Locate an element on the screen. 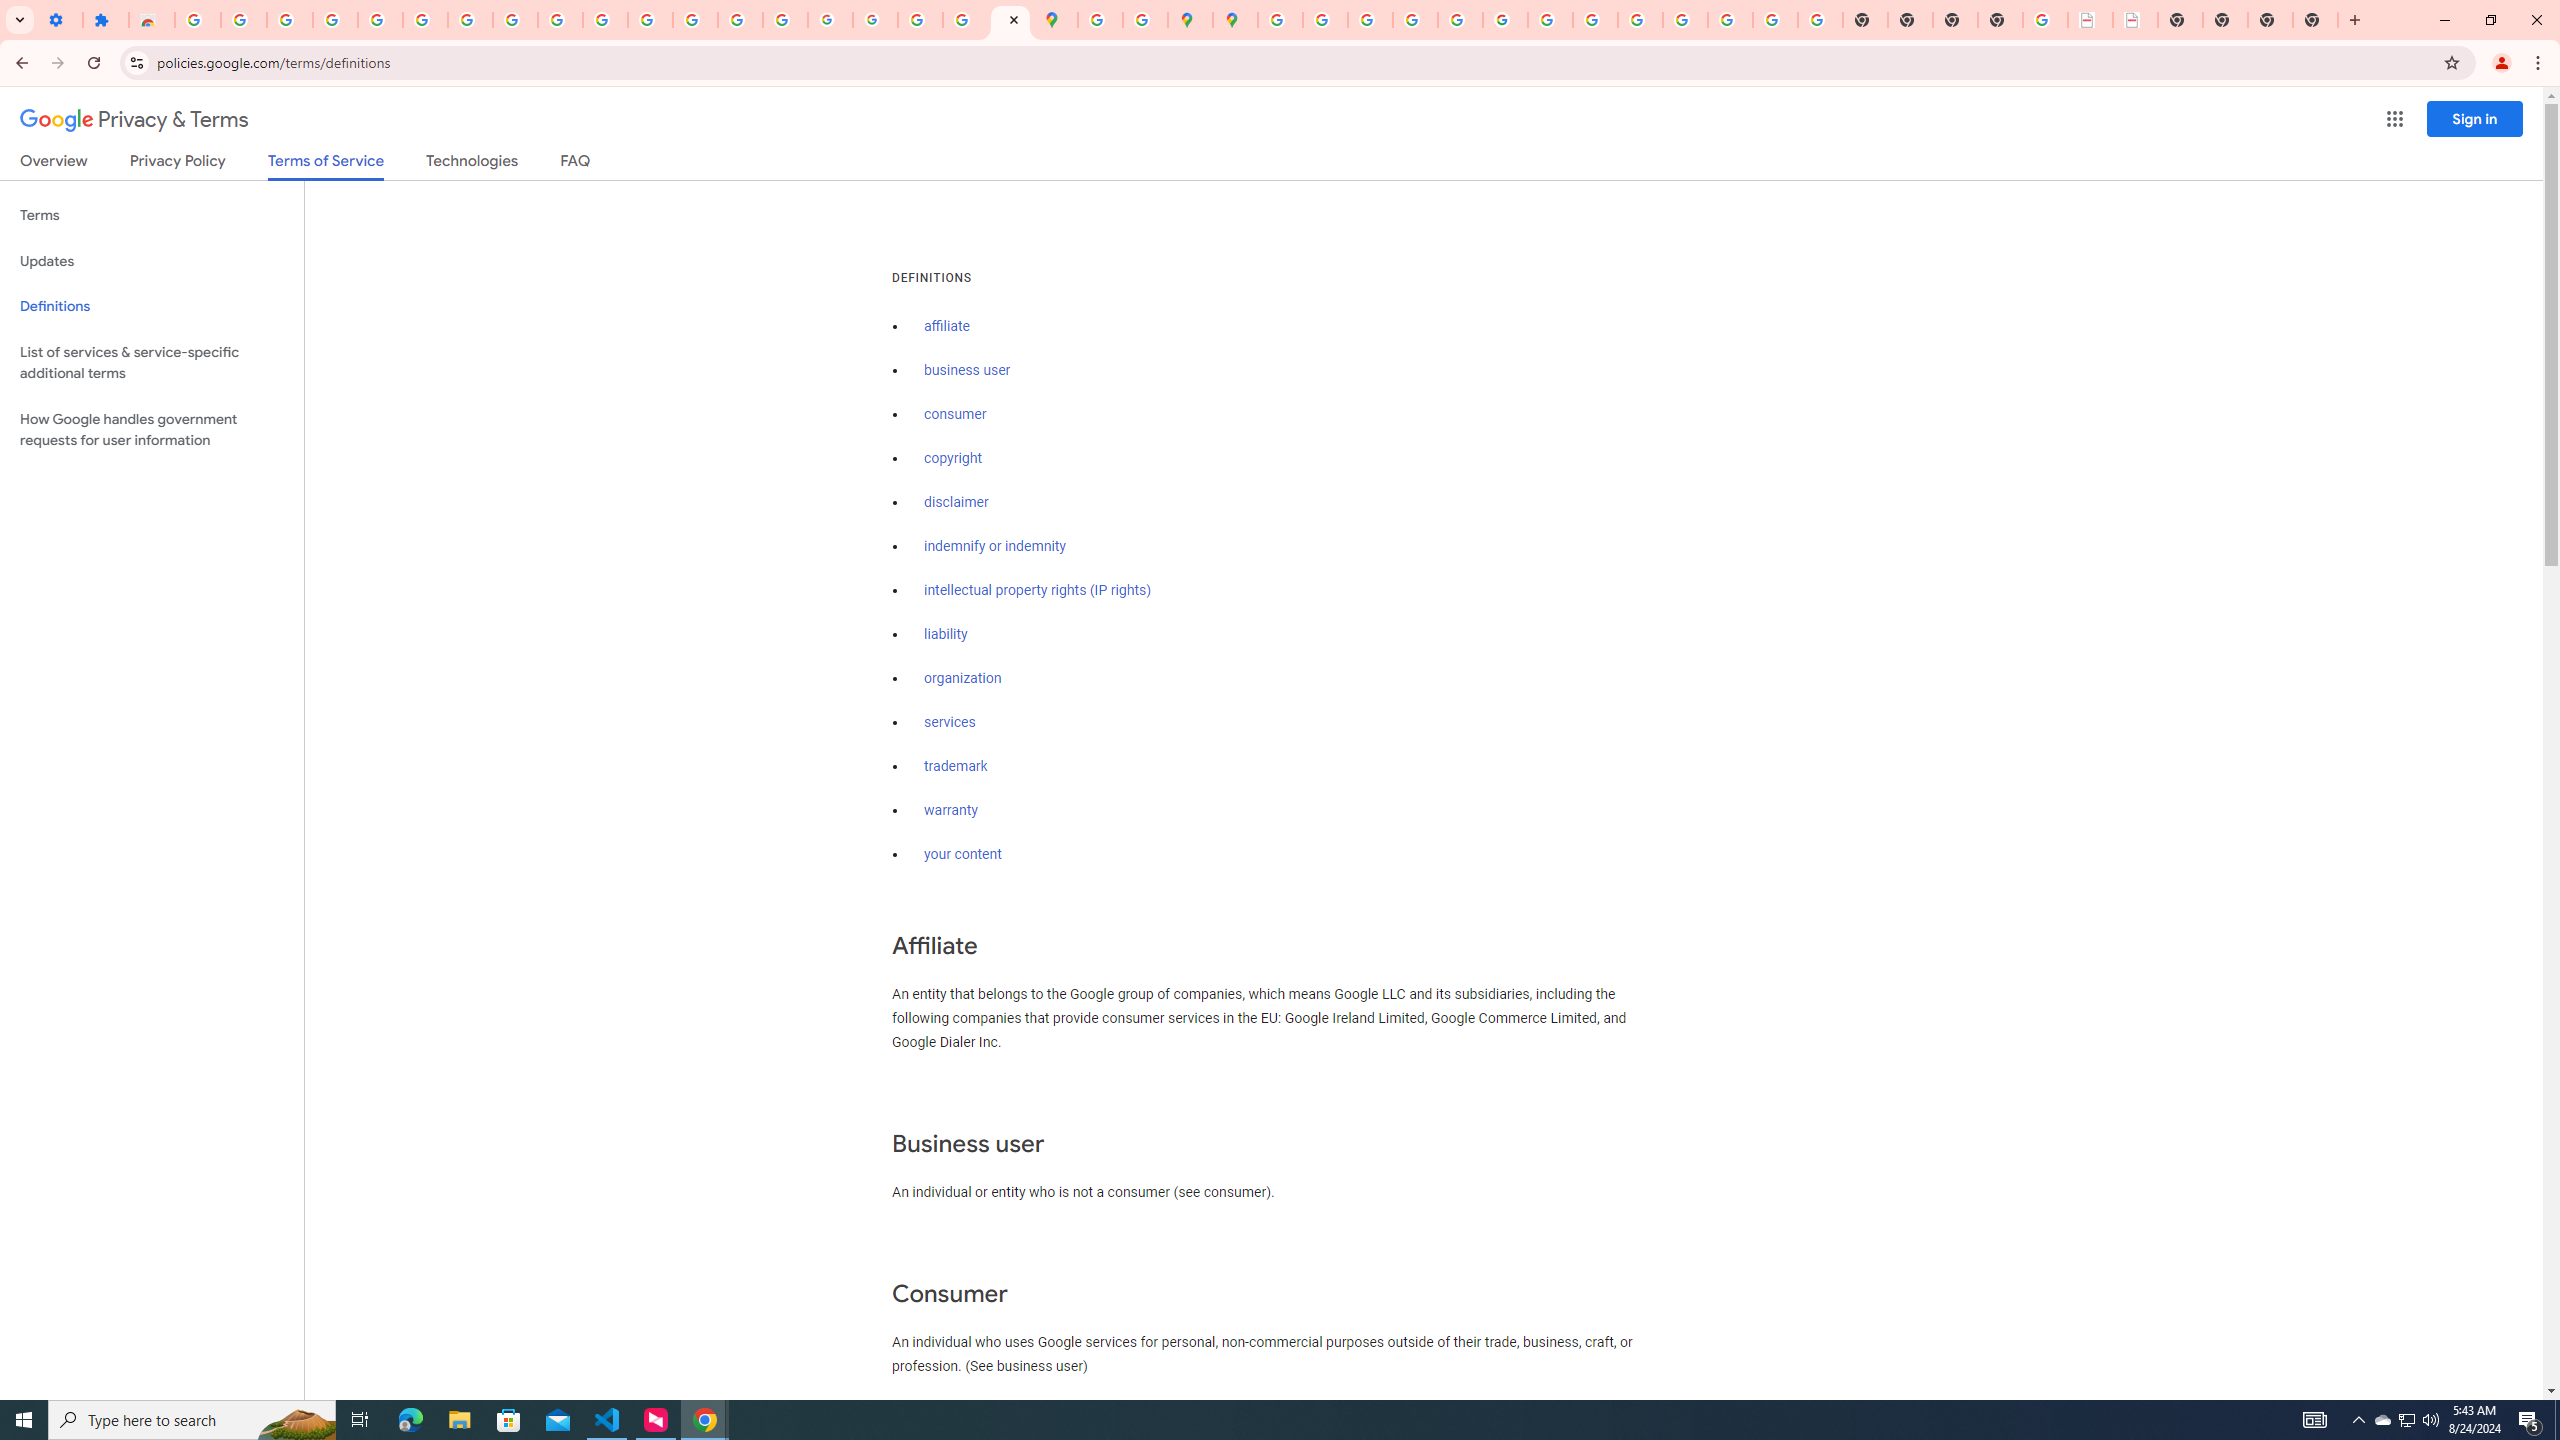 Image resolution: width=2560 pixels, height=1440 pixels. YouTube is located at coordinates (1550, 20).